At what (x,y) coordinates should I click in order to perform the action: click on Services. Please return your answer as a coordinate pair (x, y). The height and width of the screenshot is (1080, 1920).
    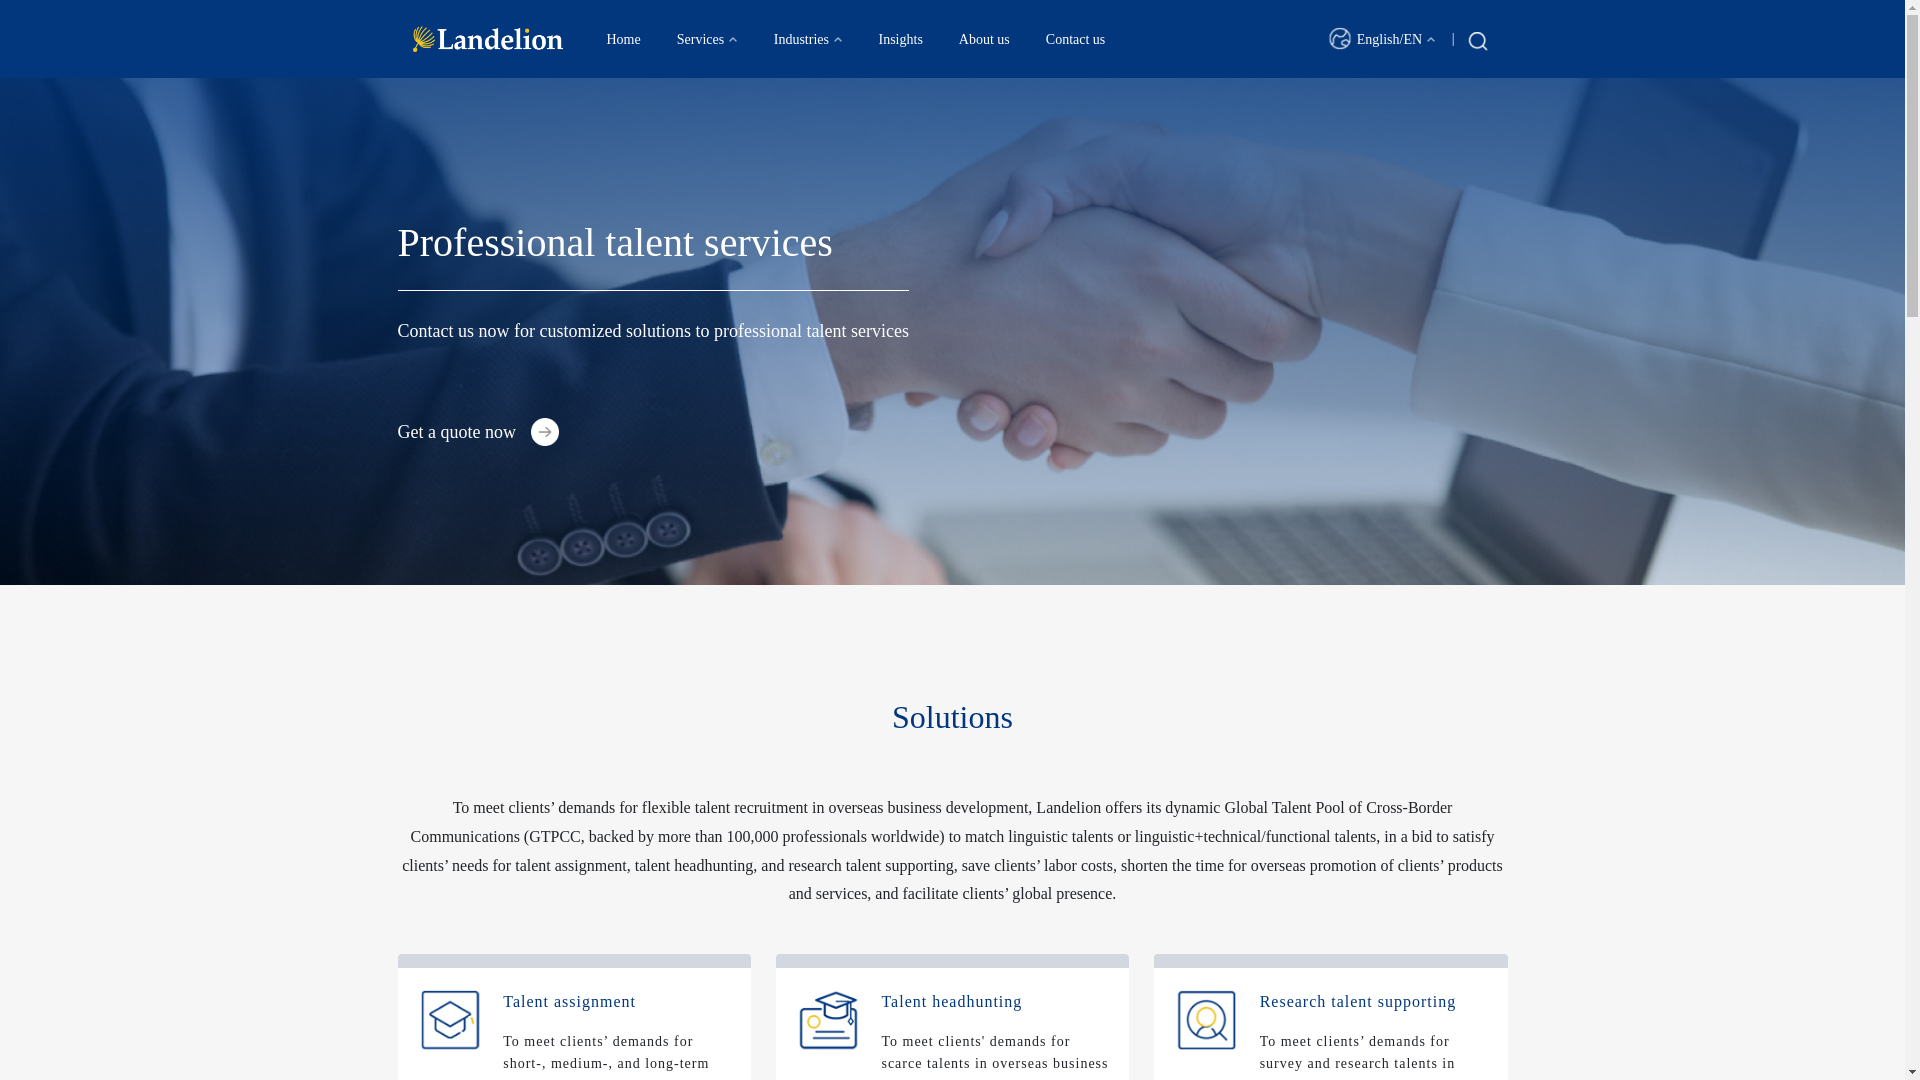
    Looking at the image, I should click on (707, 38).